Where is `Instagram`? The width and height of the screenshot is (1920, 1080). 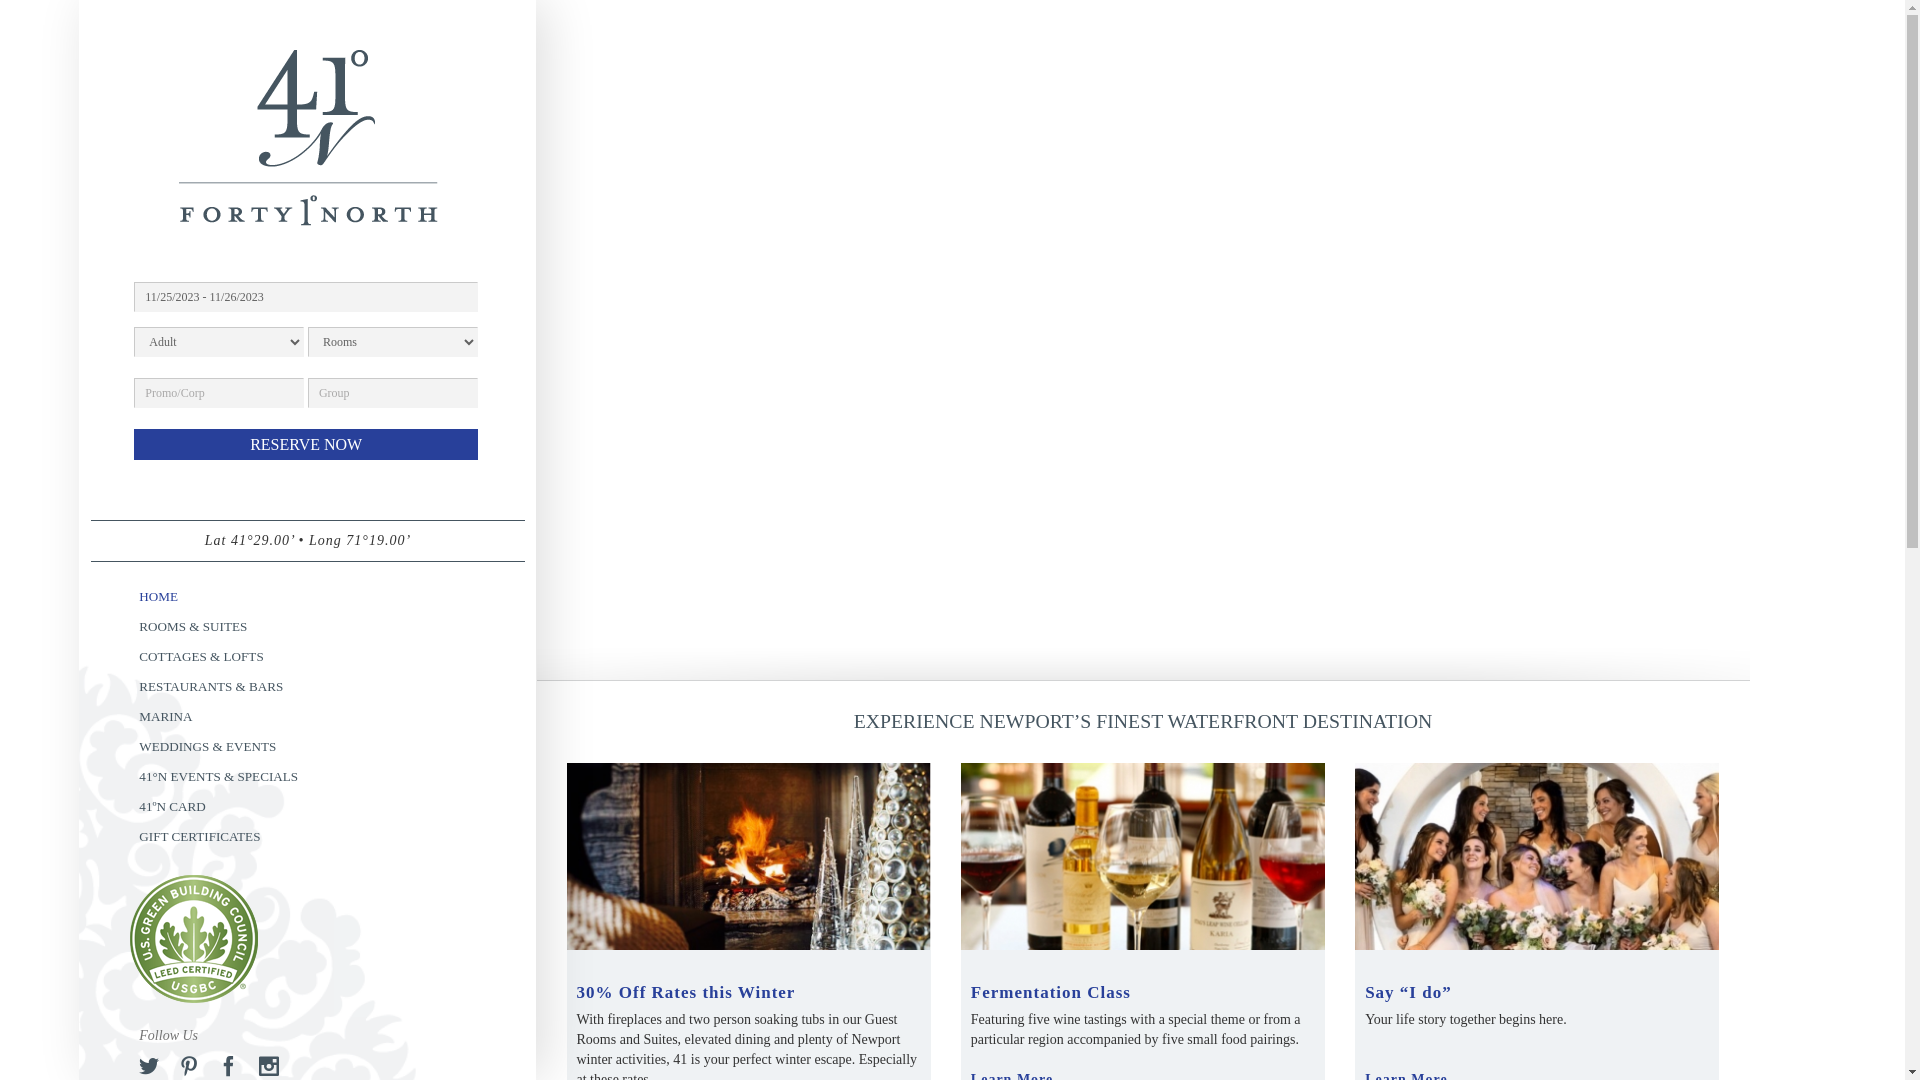
Instagram is located at coordinates (269, 1066).